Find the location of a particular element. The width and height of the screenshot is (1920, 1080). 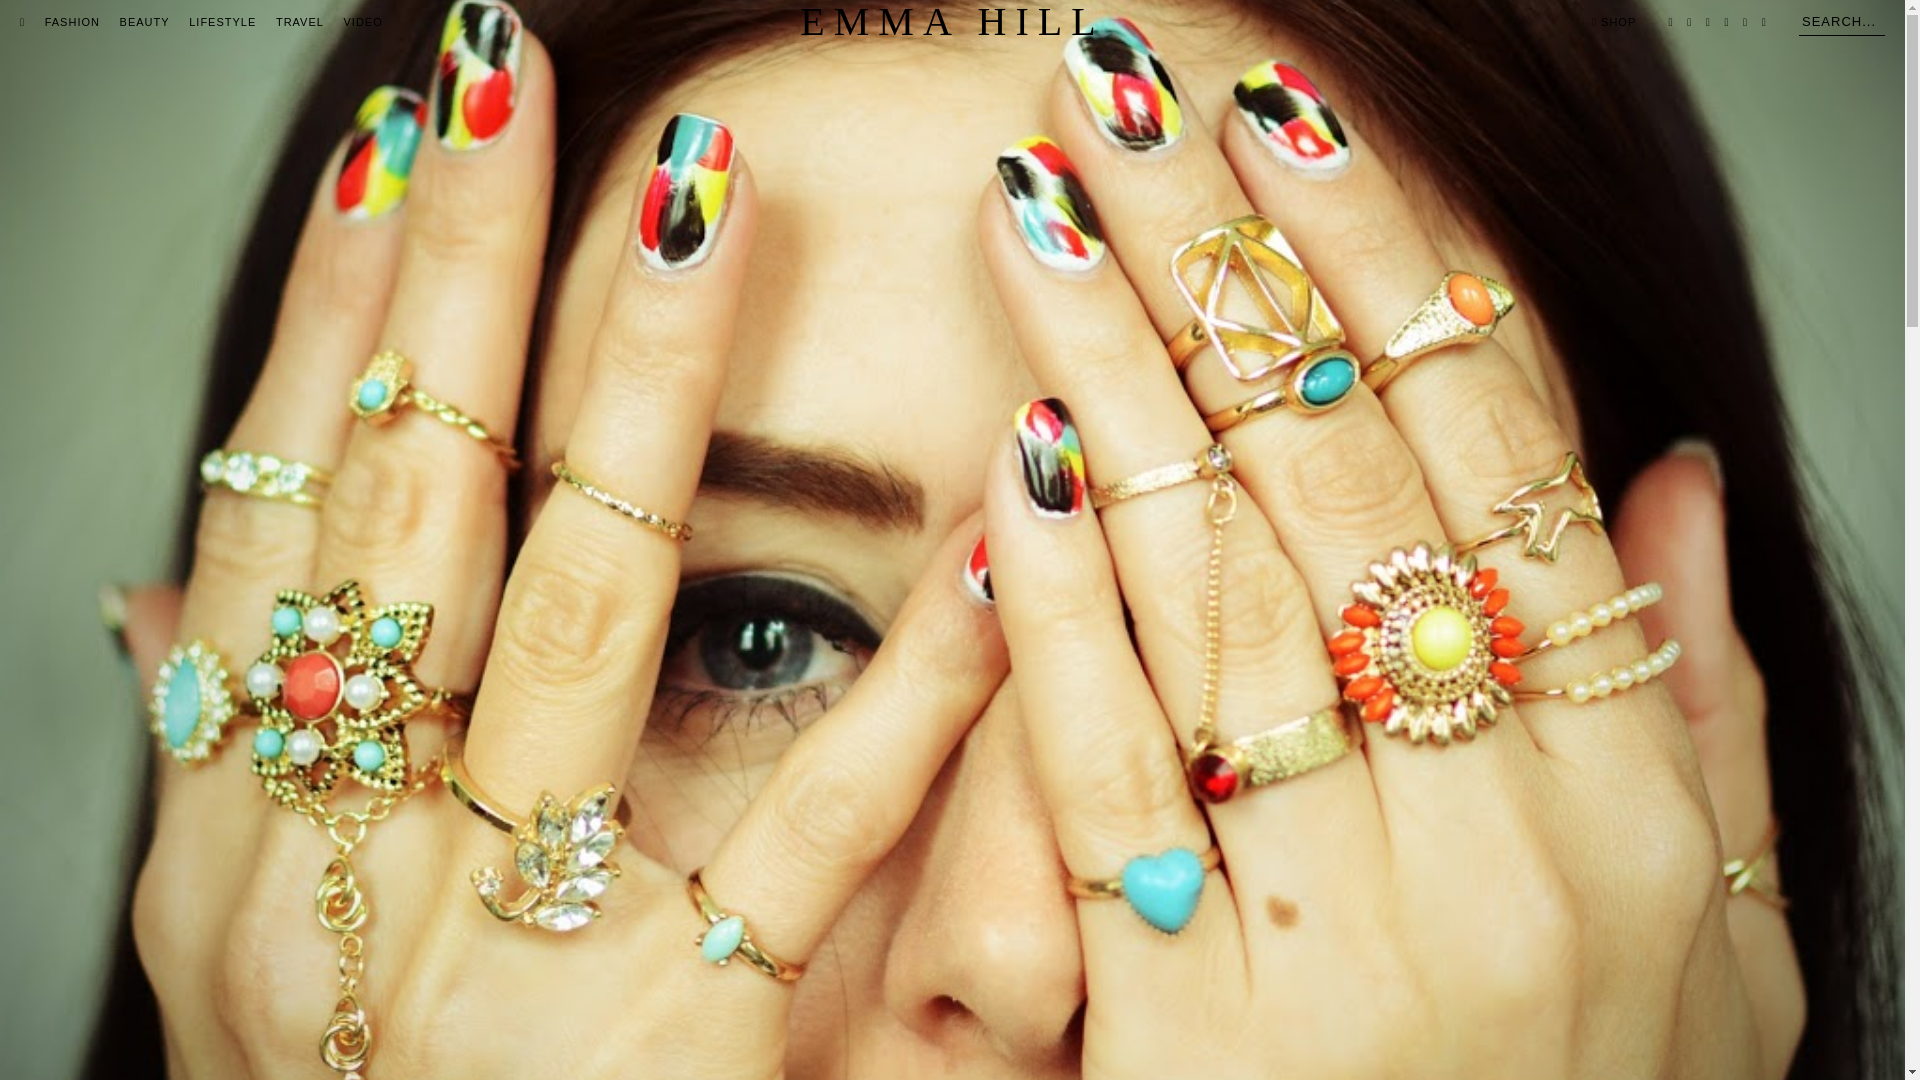

BEAUTY is located at coordinates (144, 22).